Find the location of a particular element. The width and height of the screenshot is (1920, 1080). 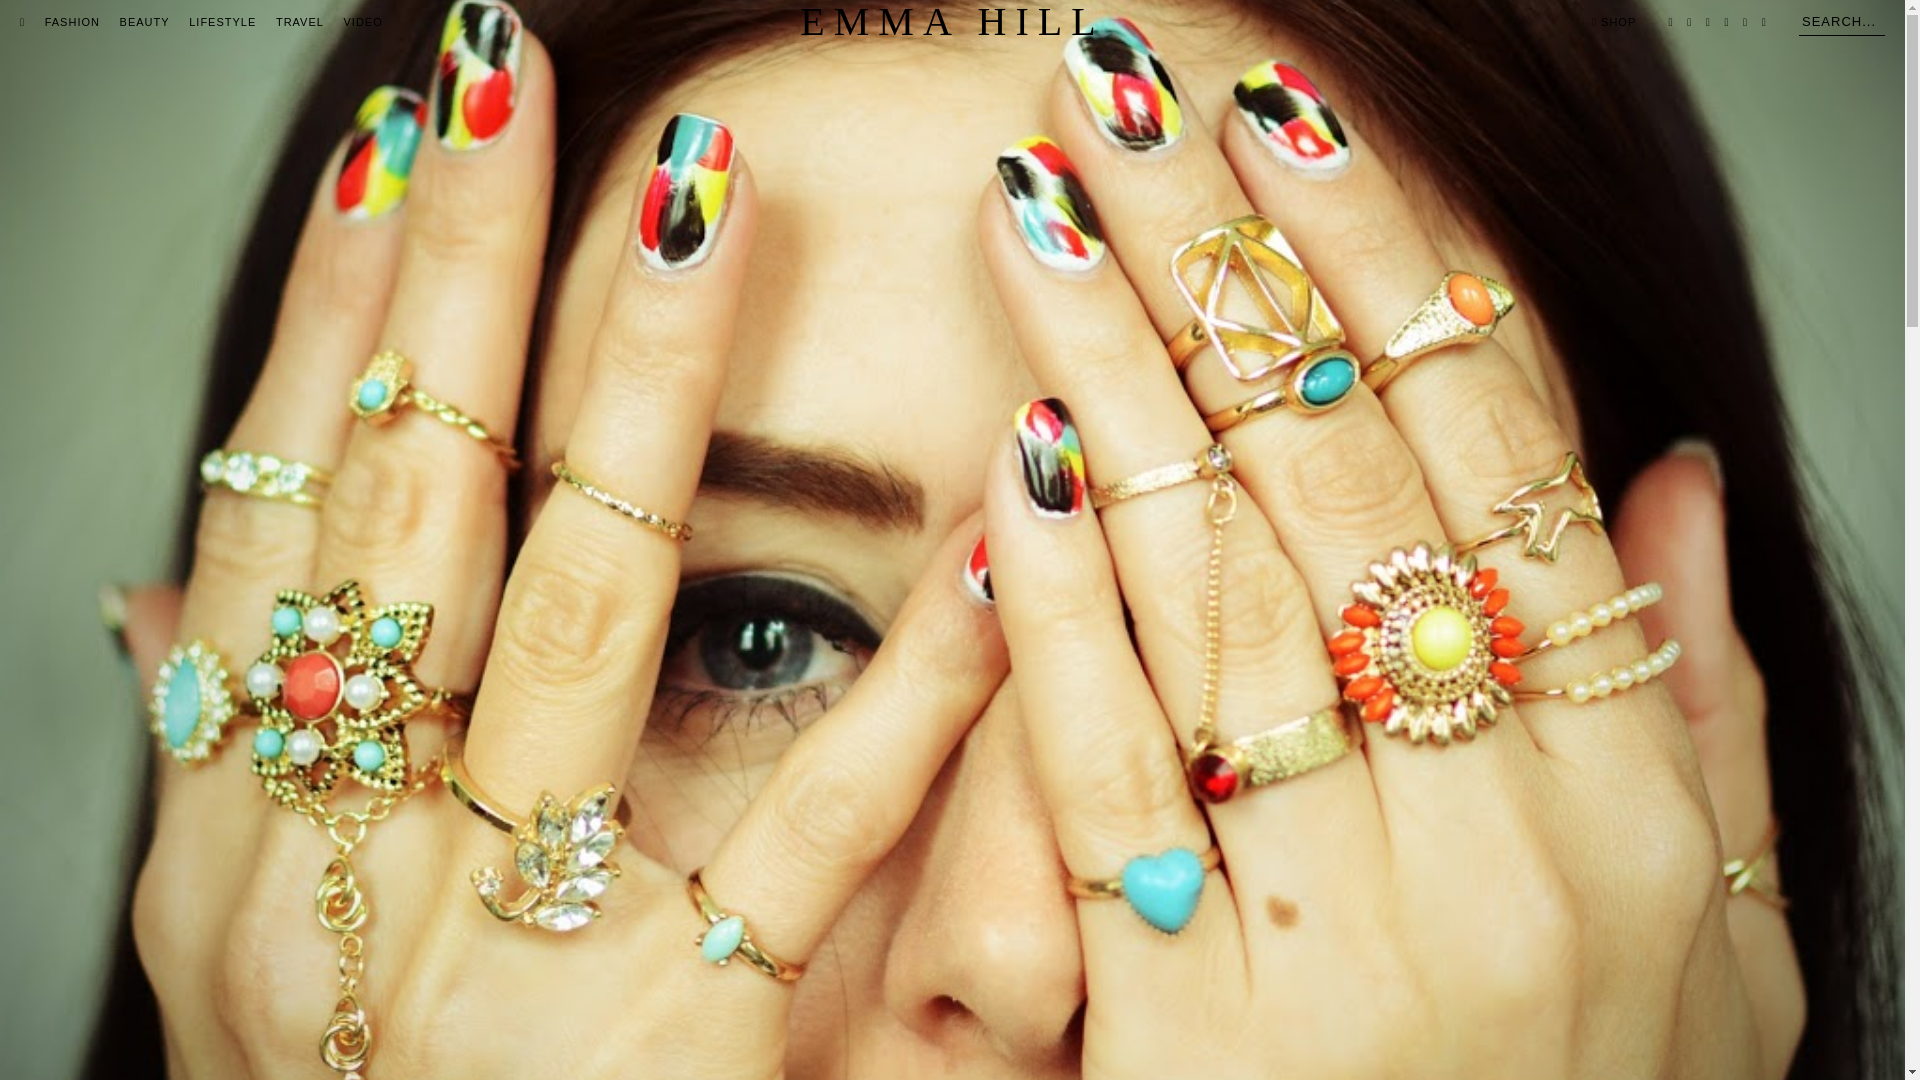

BEAUTY is located at coordinates (144, 22).